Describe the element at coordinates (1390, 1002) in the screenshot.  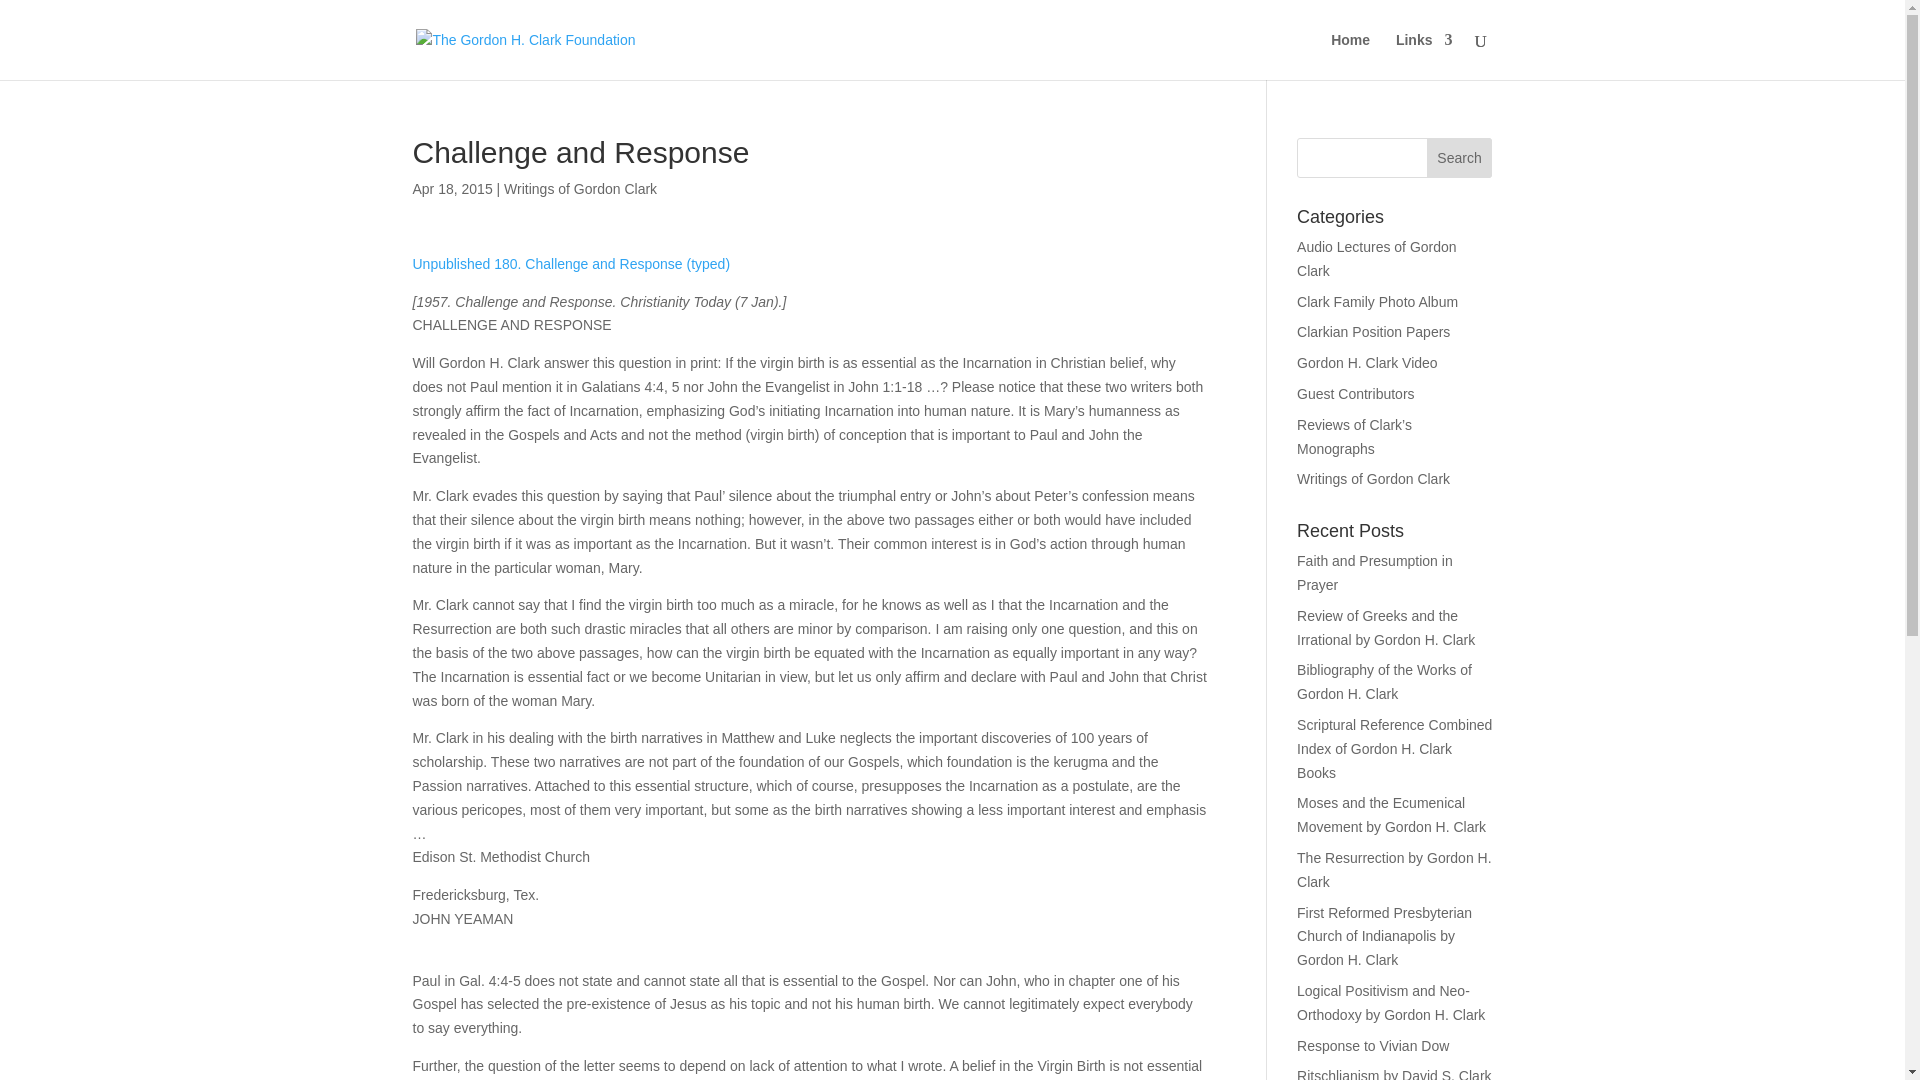
I see `Logical Positivism and Neo-Orthodoxy by Gordon H. Clark` at that location.